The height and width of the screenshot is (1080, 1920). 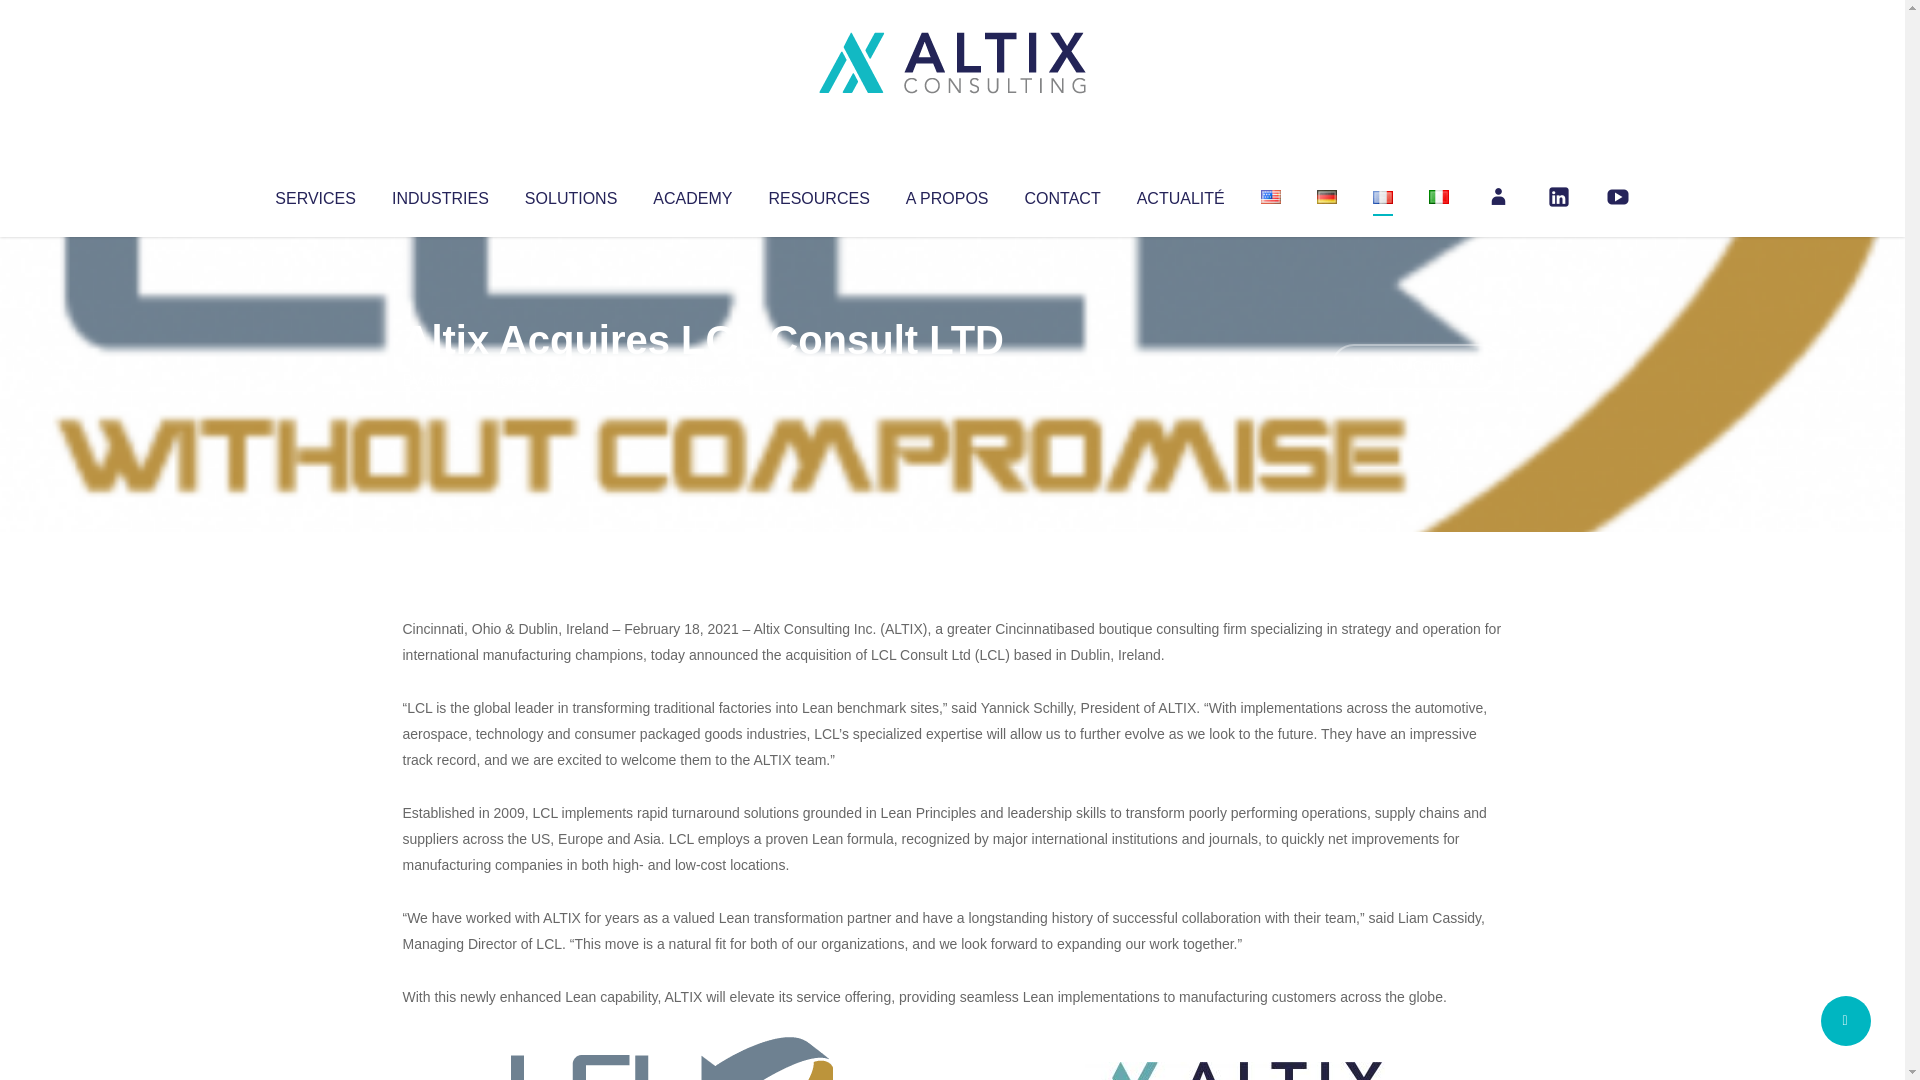 What do you see at coordinates (699, 380) in the screenshot?
I see `Uncategorized` at bounding box center [699, 380].